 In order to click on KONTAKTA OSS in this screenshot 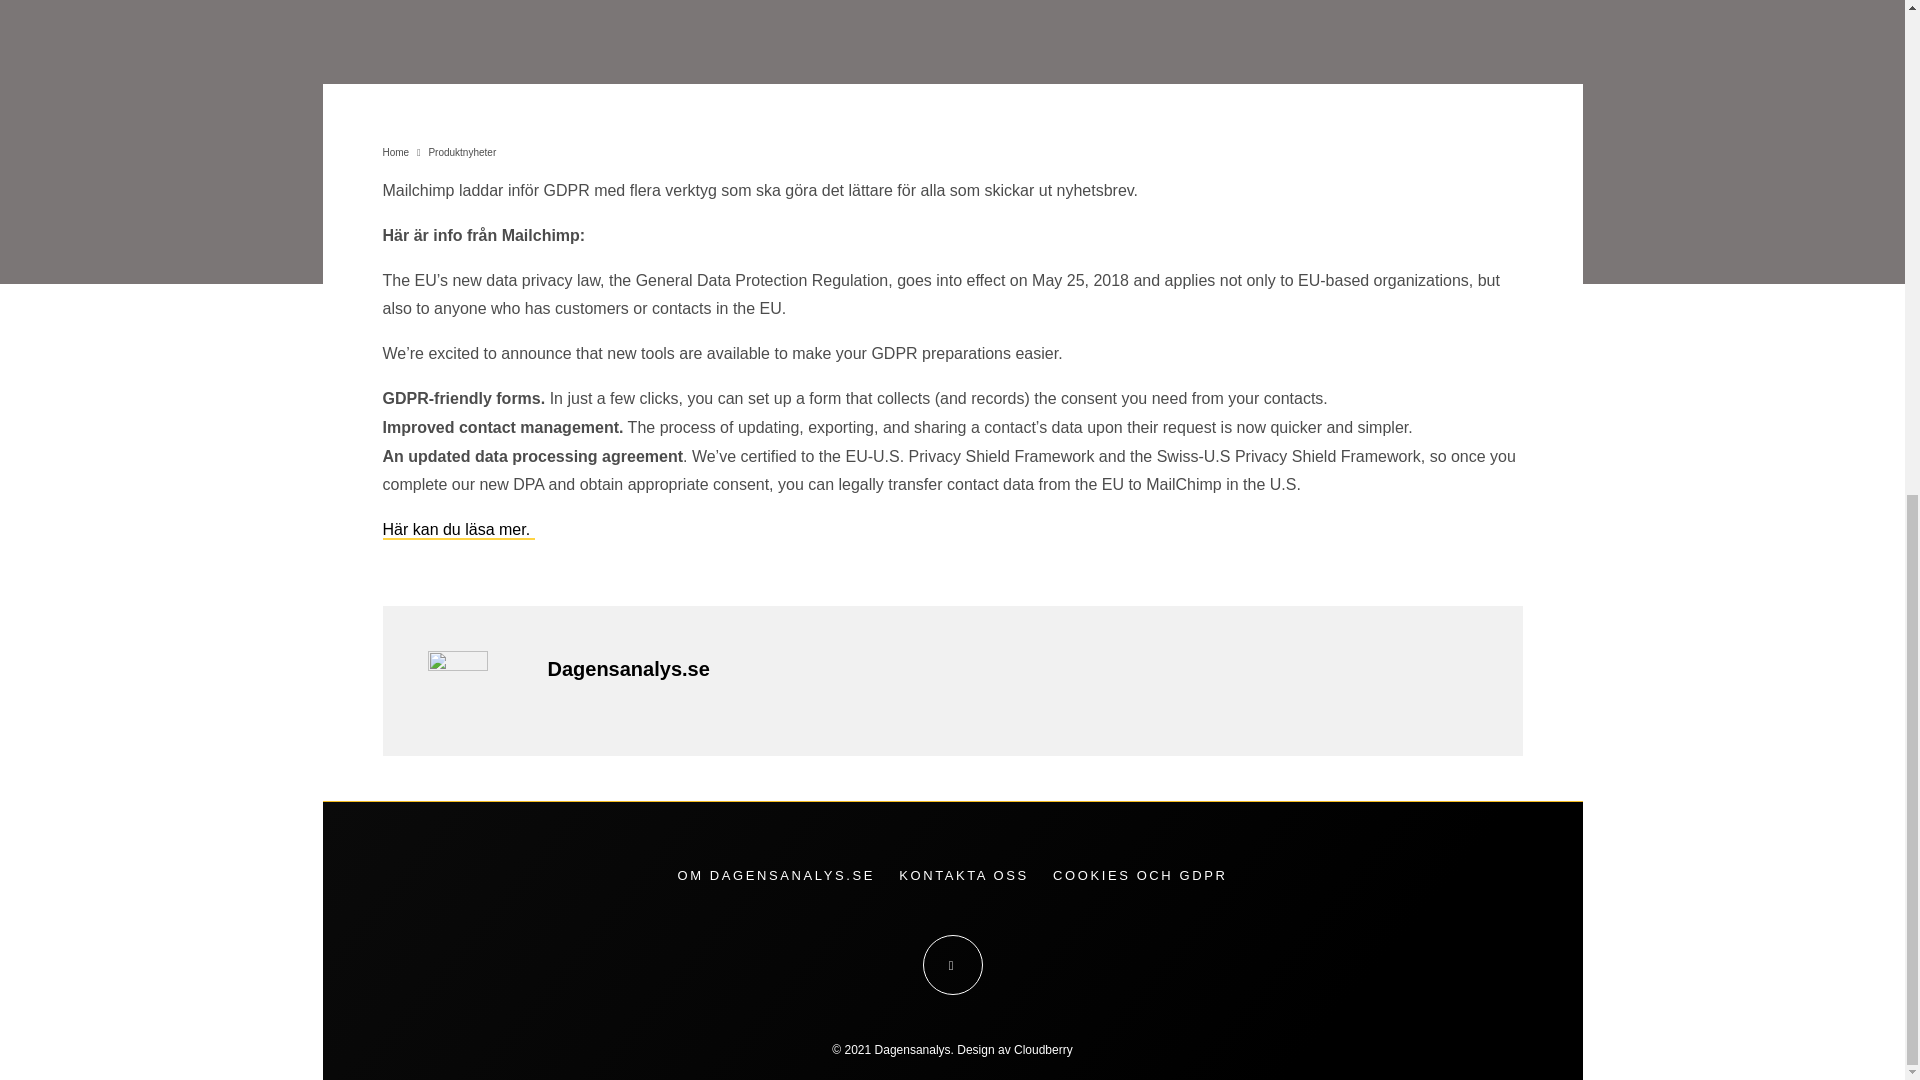, I will do `click(964, 875)`.